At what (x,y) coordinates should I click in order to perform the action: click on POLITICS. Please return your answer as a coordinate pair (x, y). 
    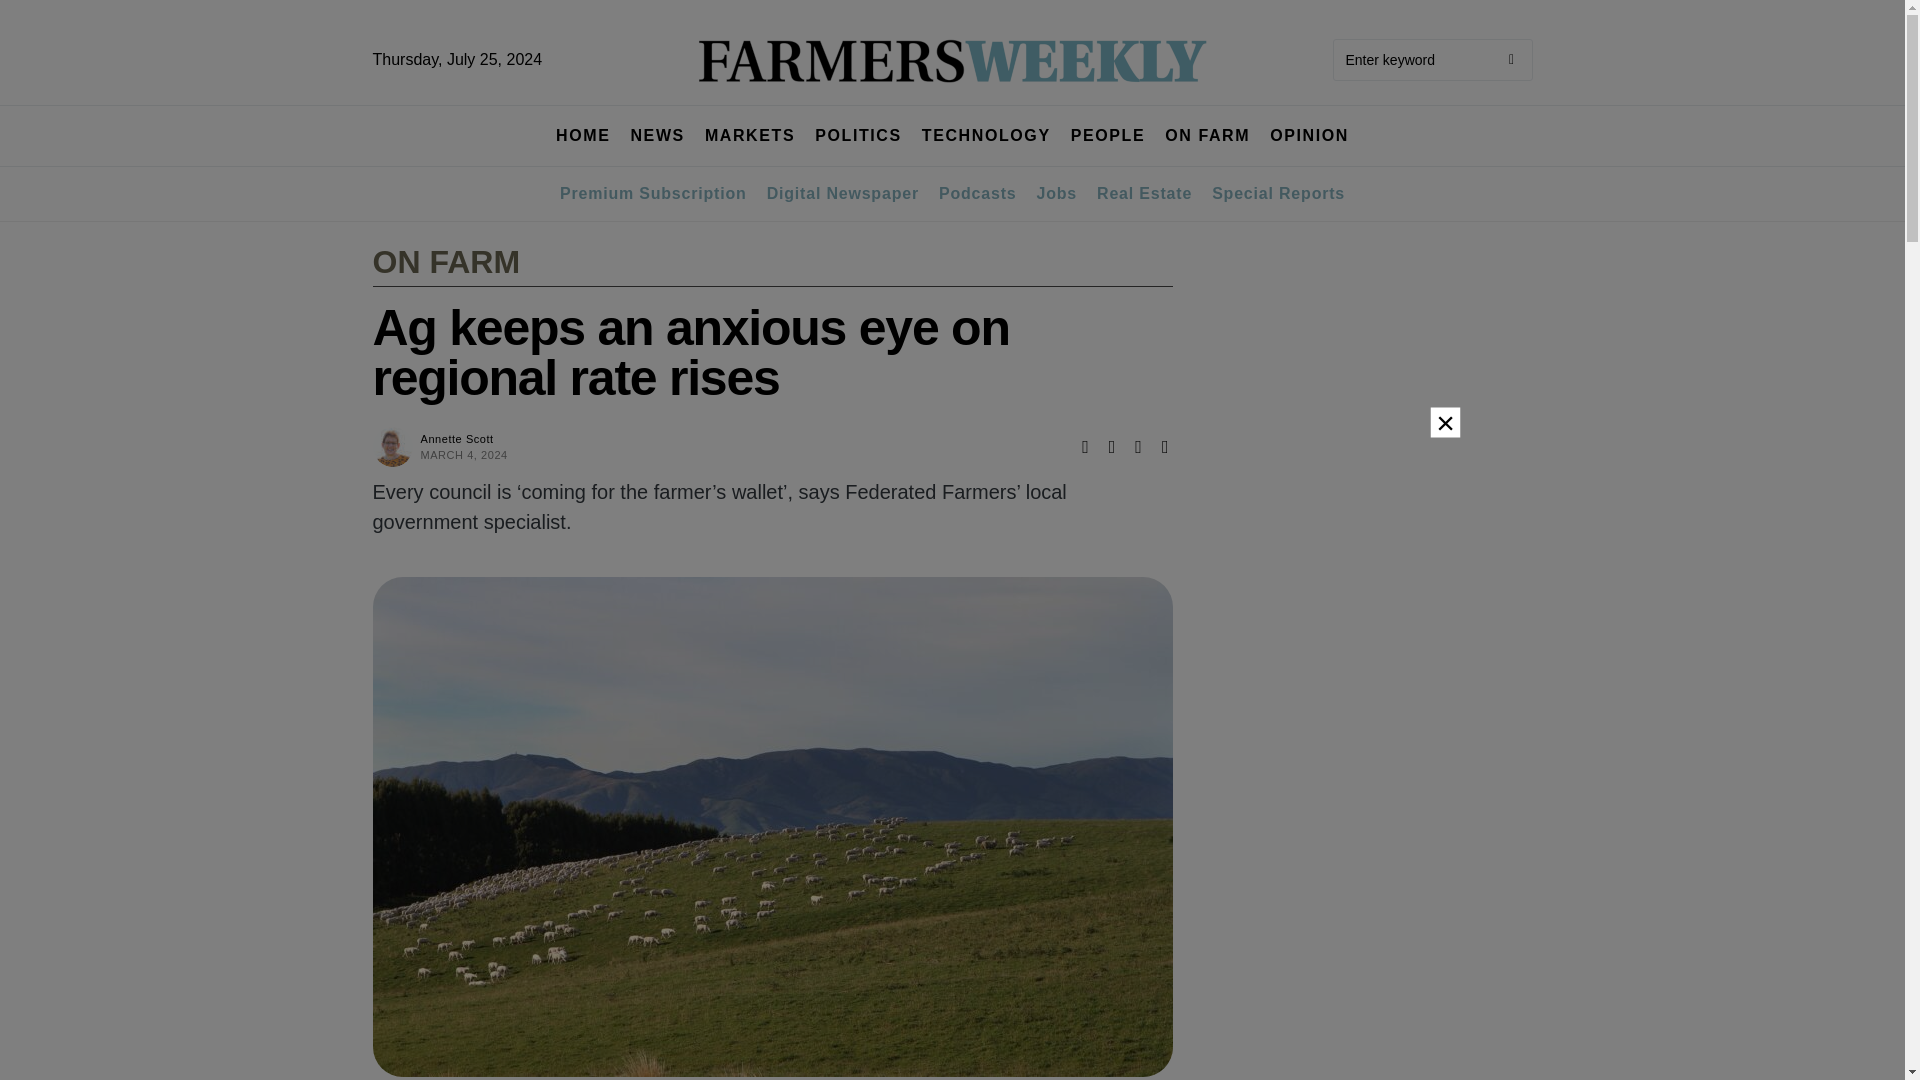
    Looking at the image, I should click on (858, 136).